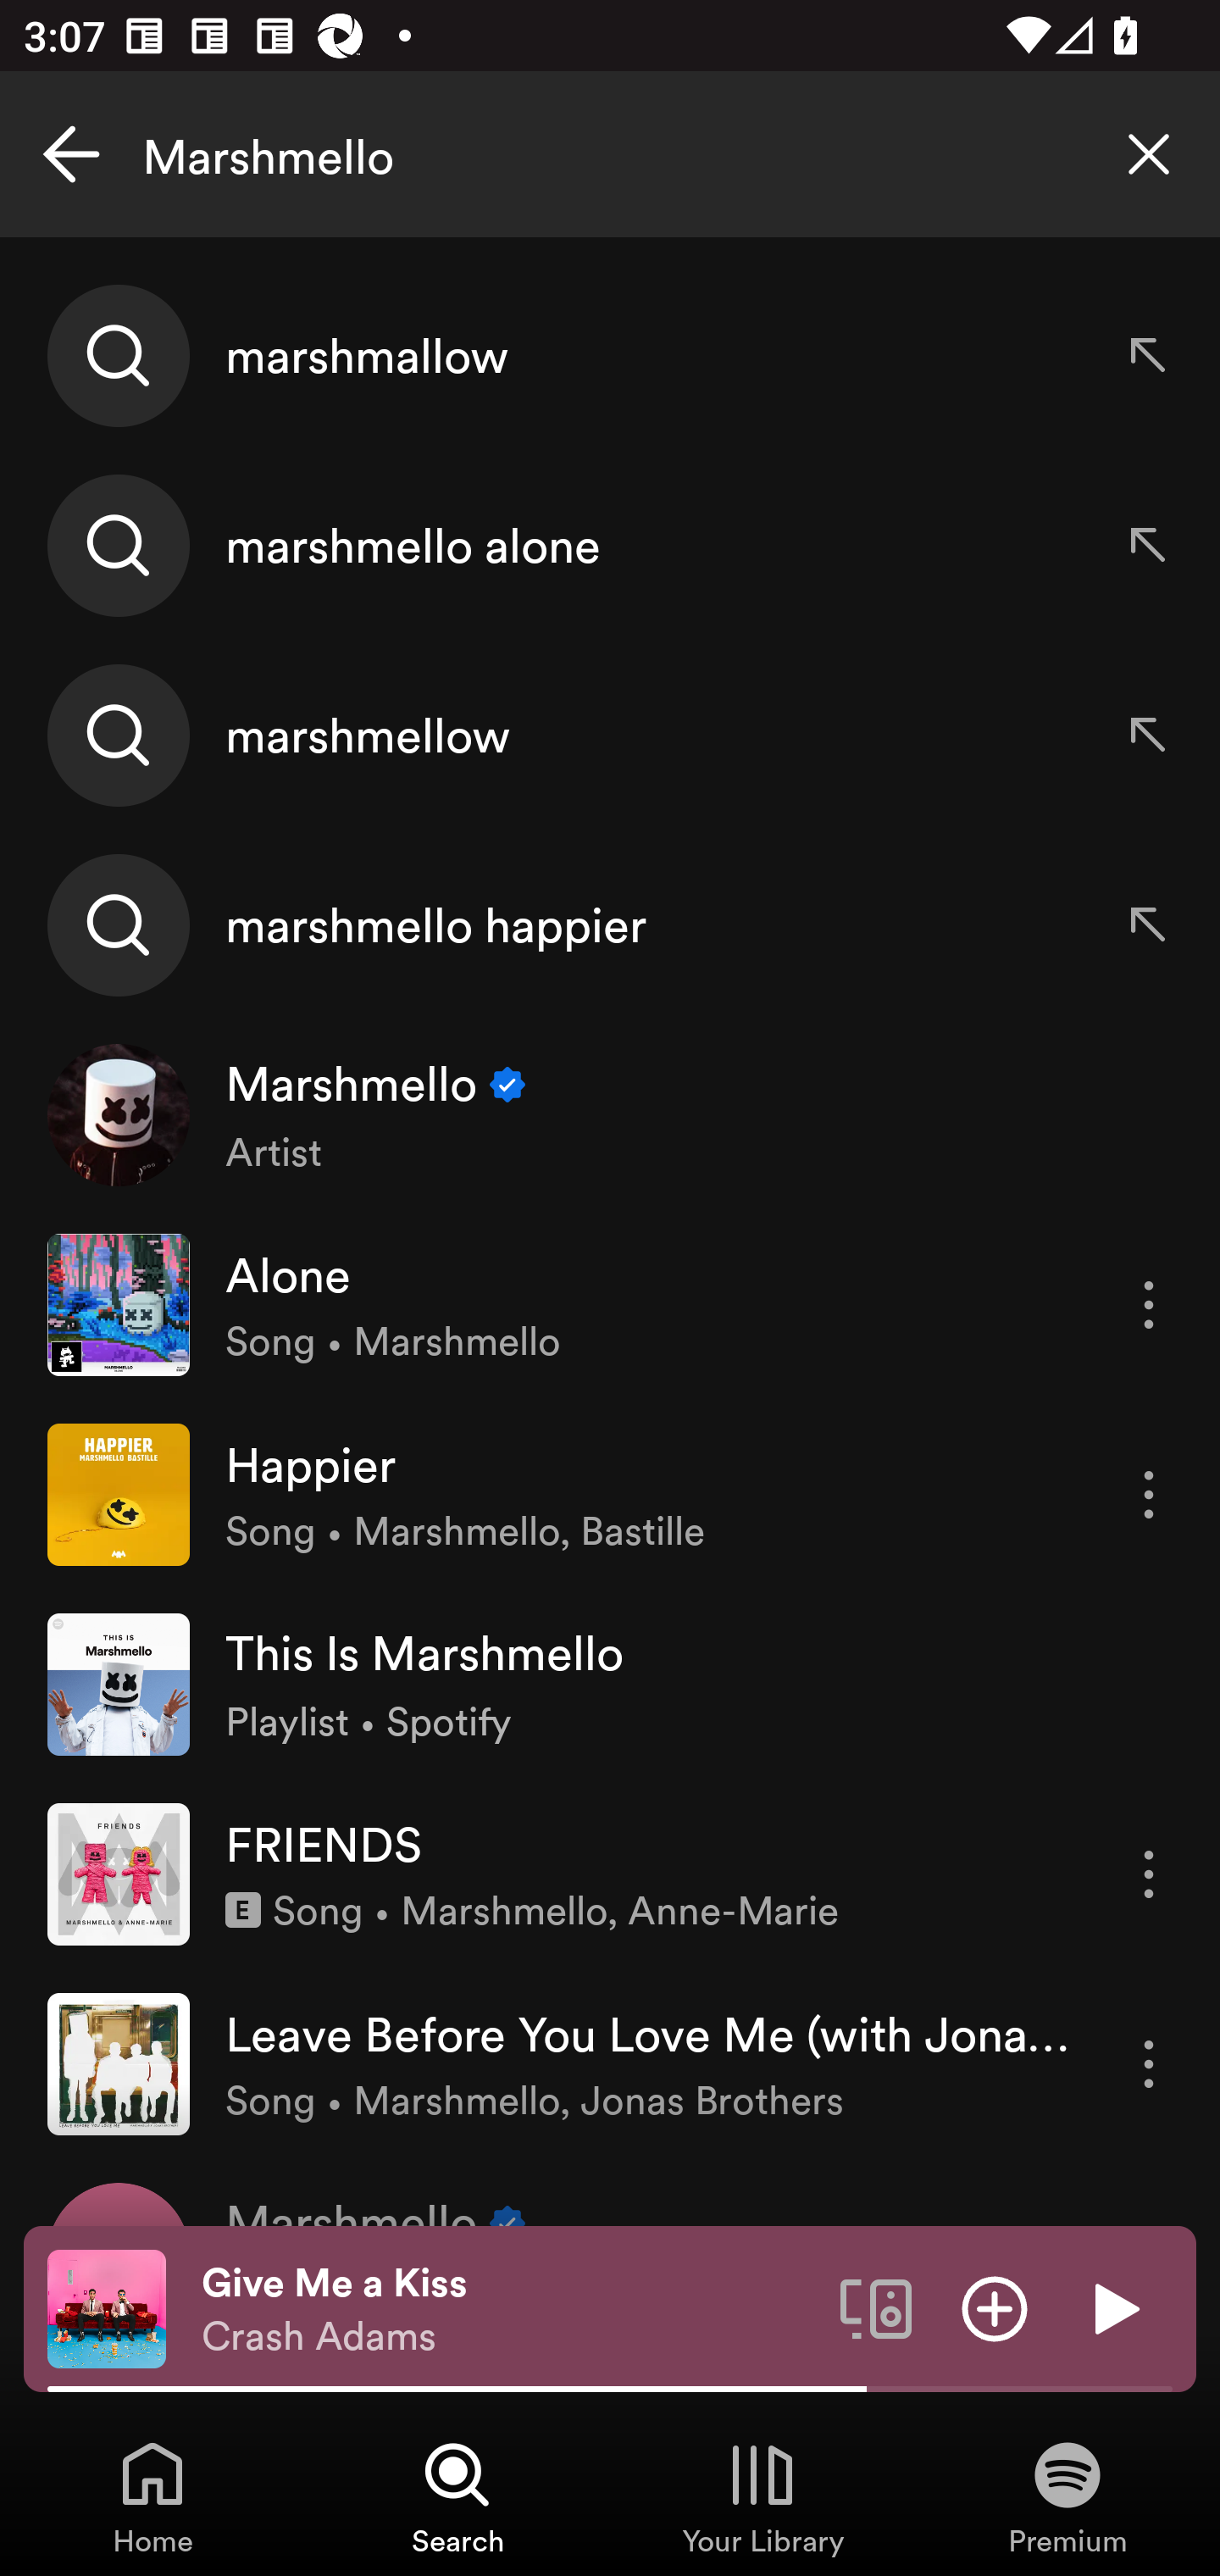 The width and height of the screenshot is (1220, 2576). I want to click on Premium, Tab 4 of 4 Premium Premium, so click(1067, 2496).